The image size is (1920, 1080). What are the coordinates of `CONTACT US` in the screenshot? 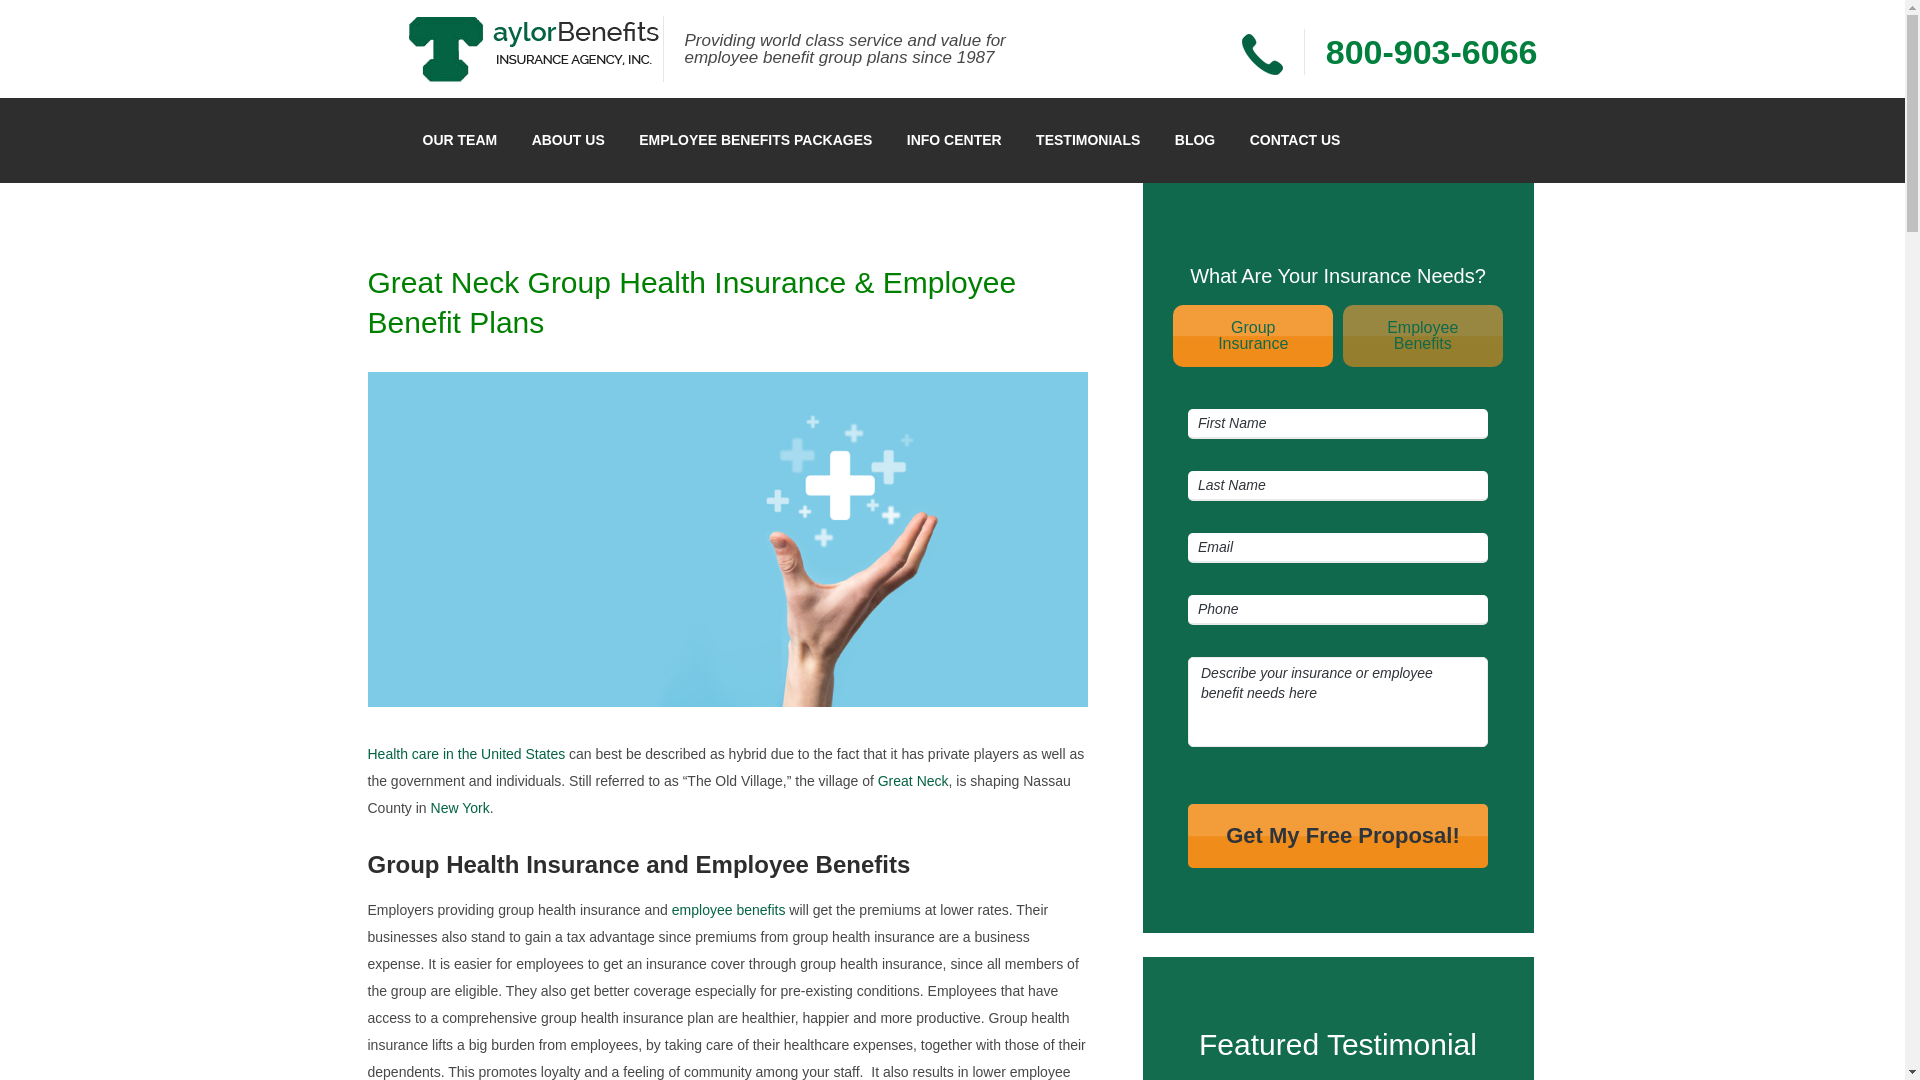 It's located at (1194, 140).